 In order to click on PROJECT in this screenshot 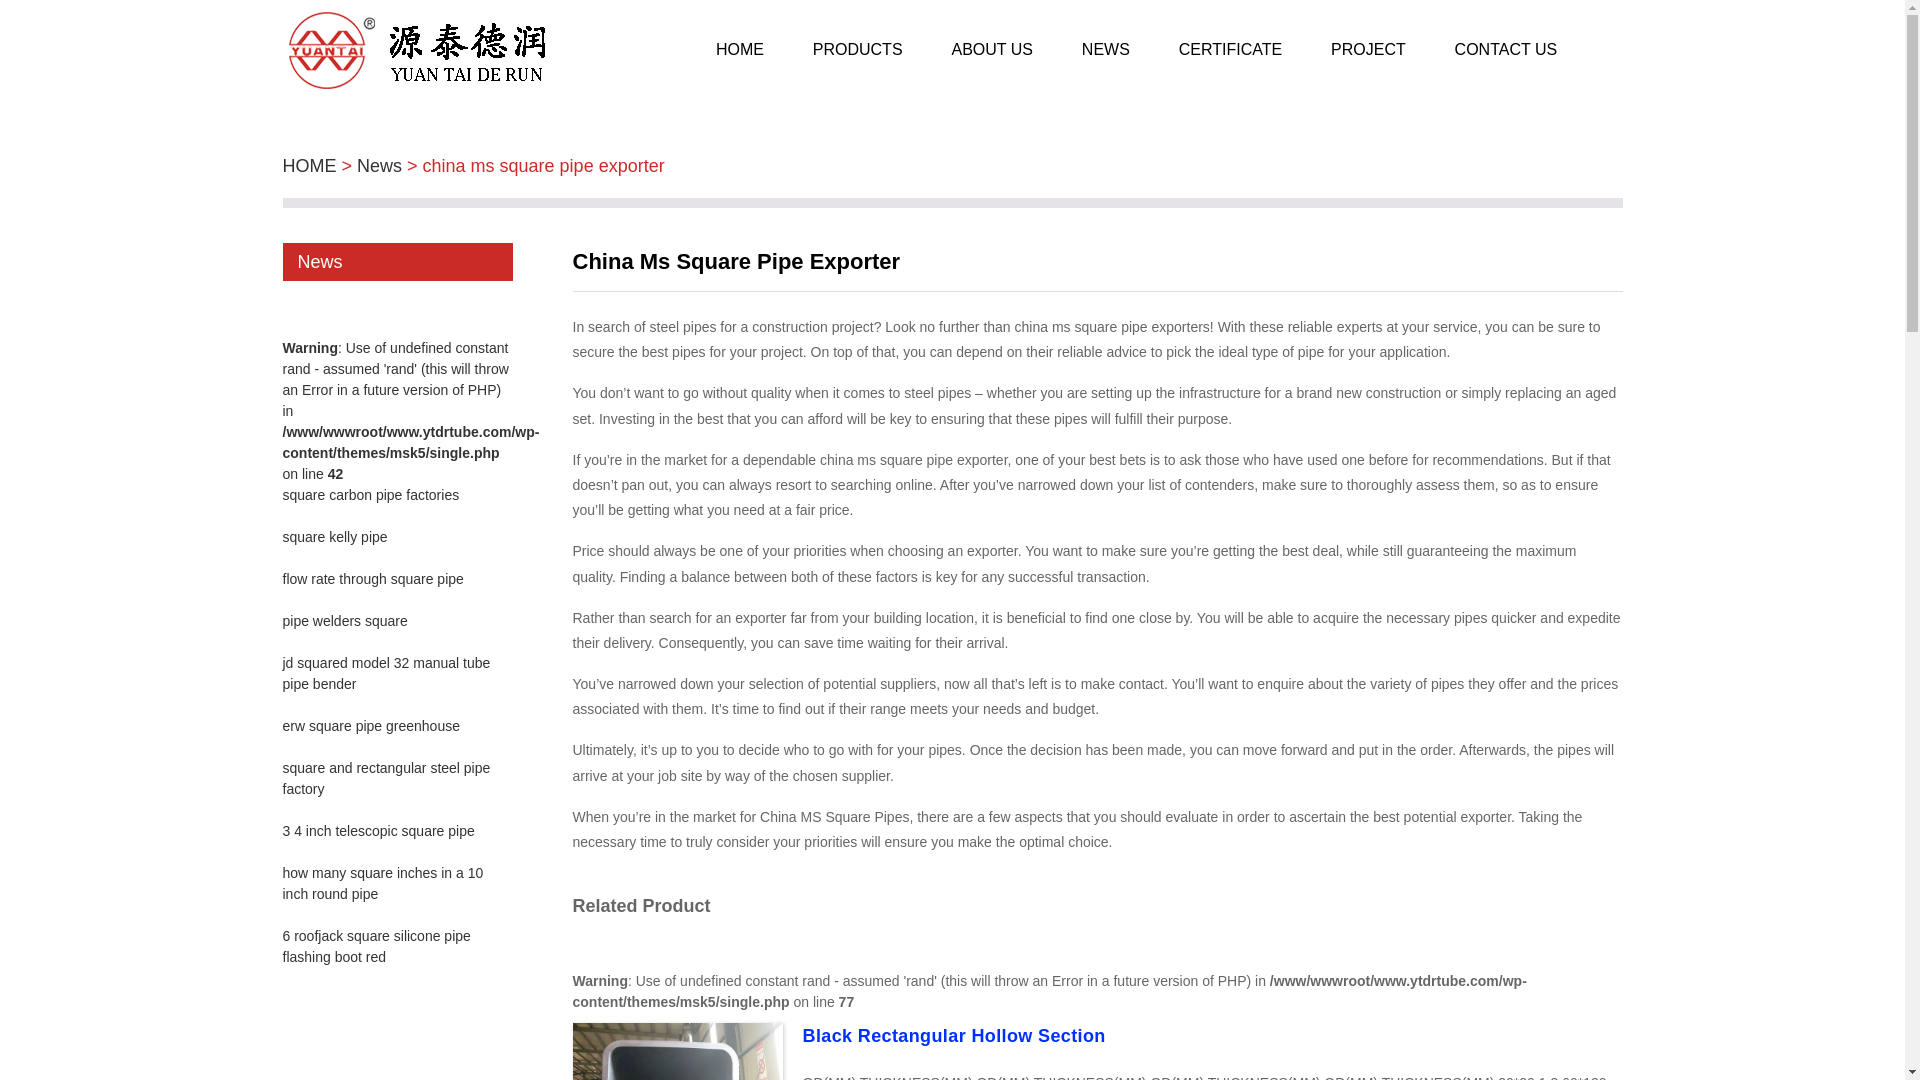, I will do `click(1368, 50)`.